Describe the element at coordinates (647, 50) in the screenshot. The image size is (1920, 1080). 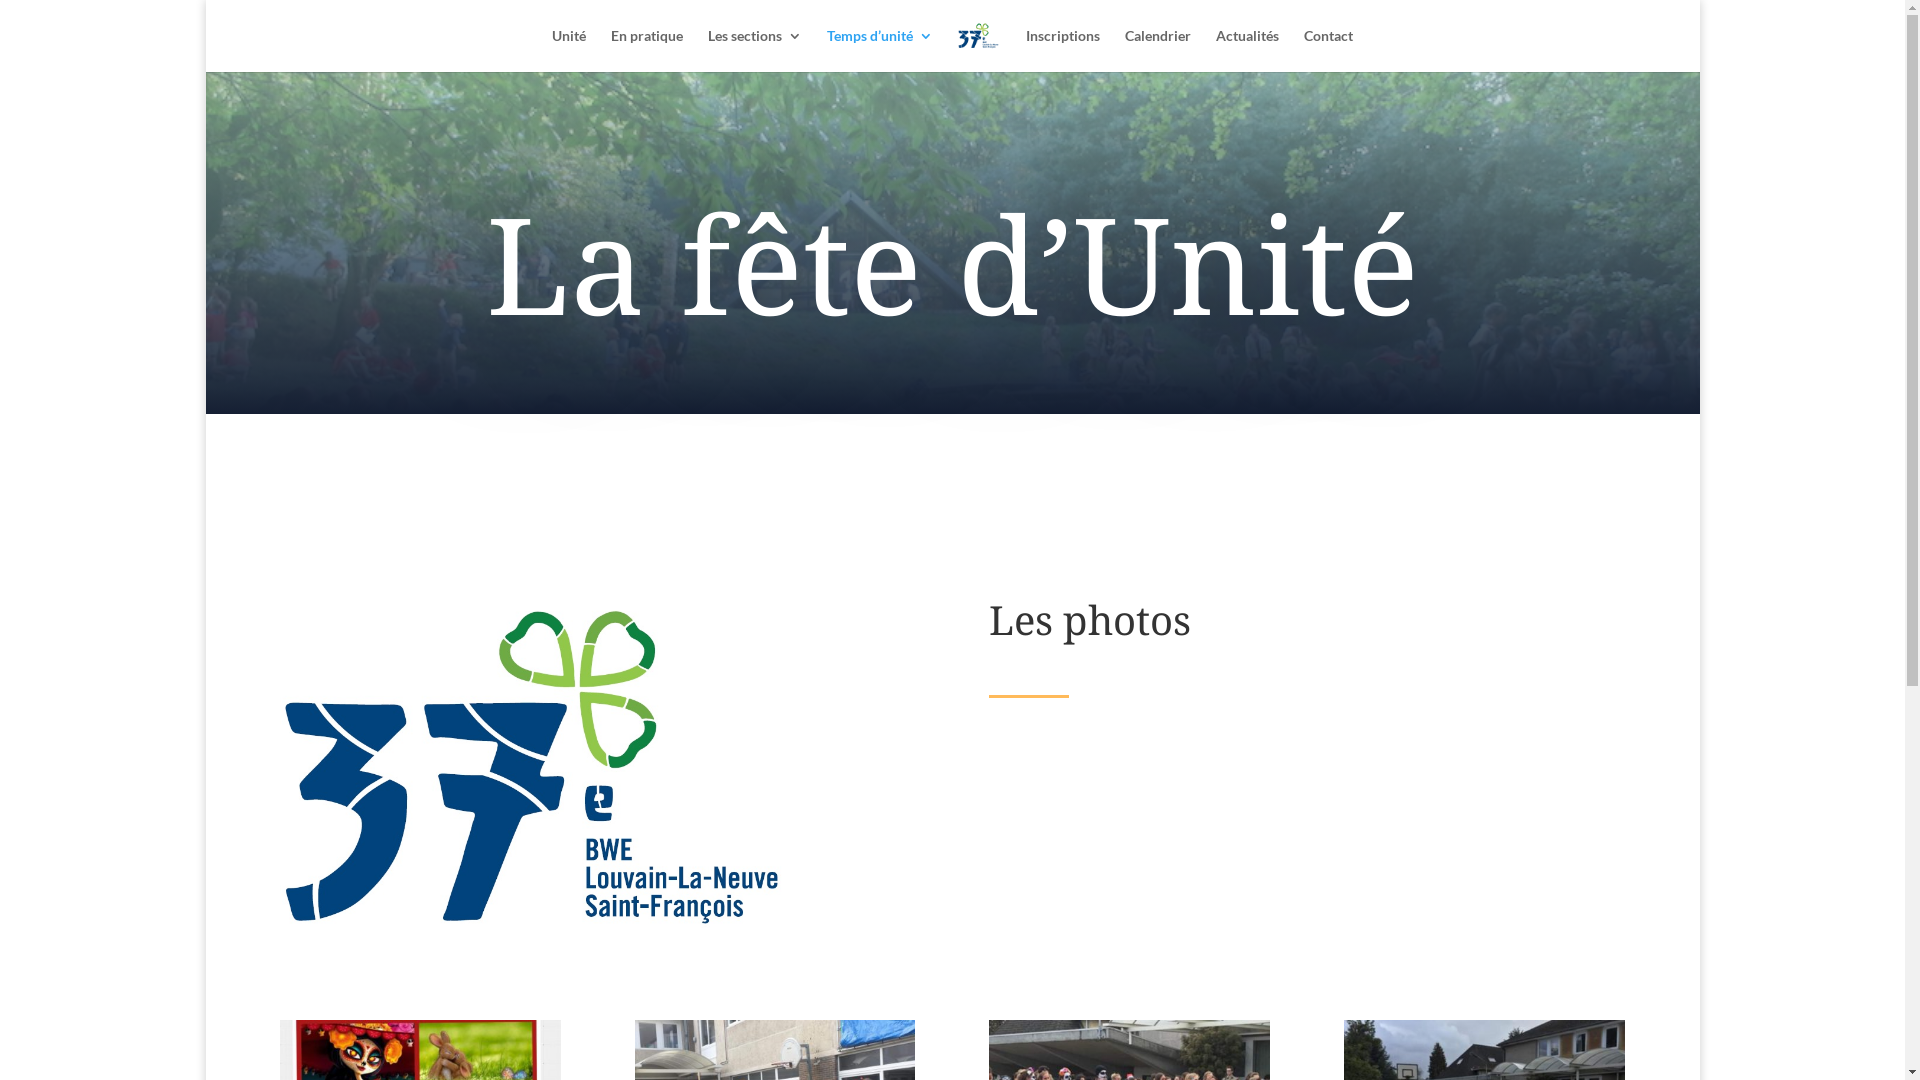
I see `En pratique` at that location.